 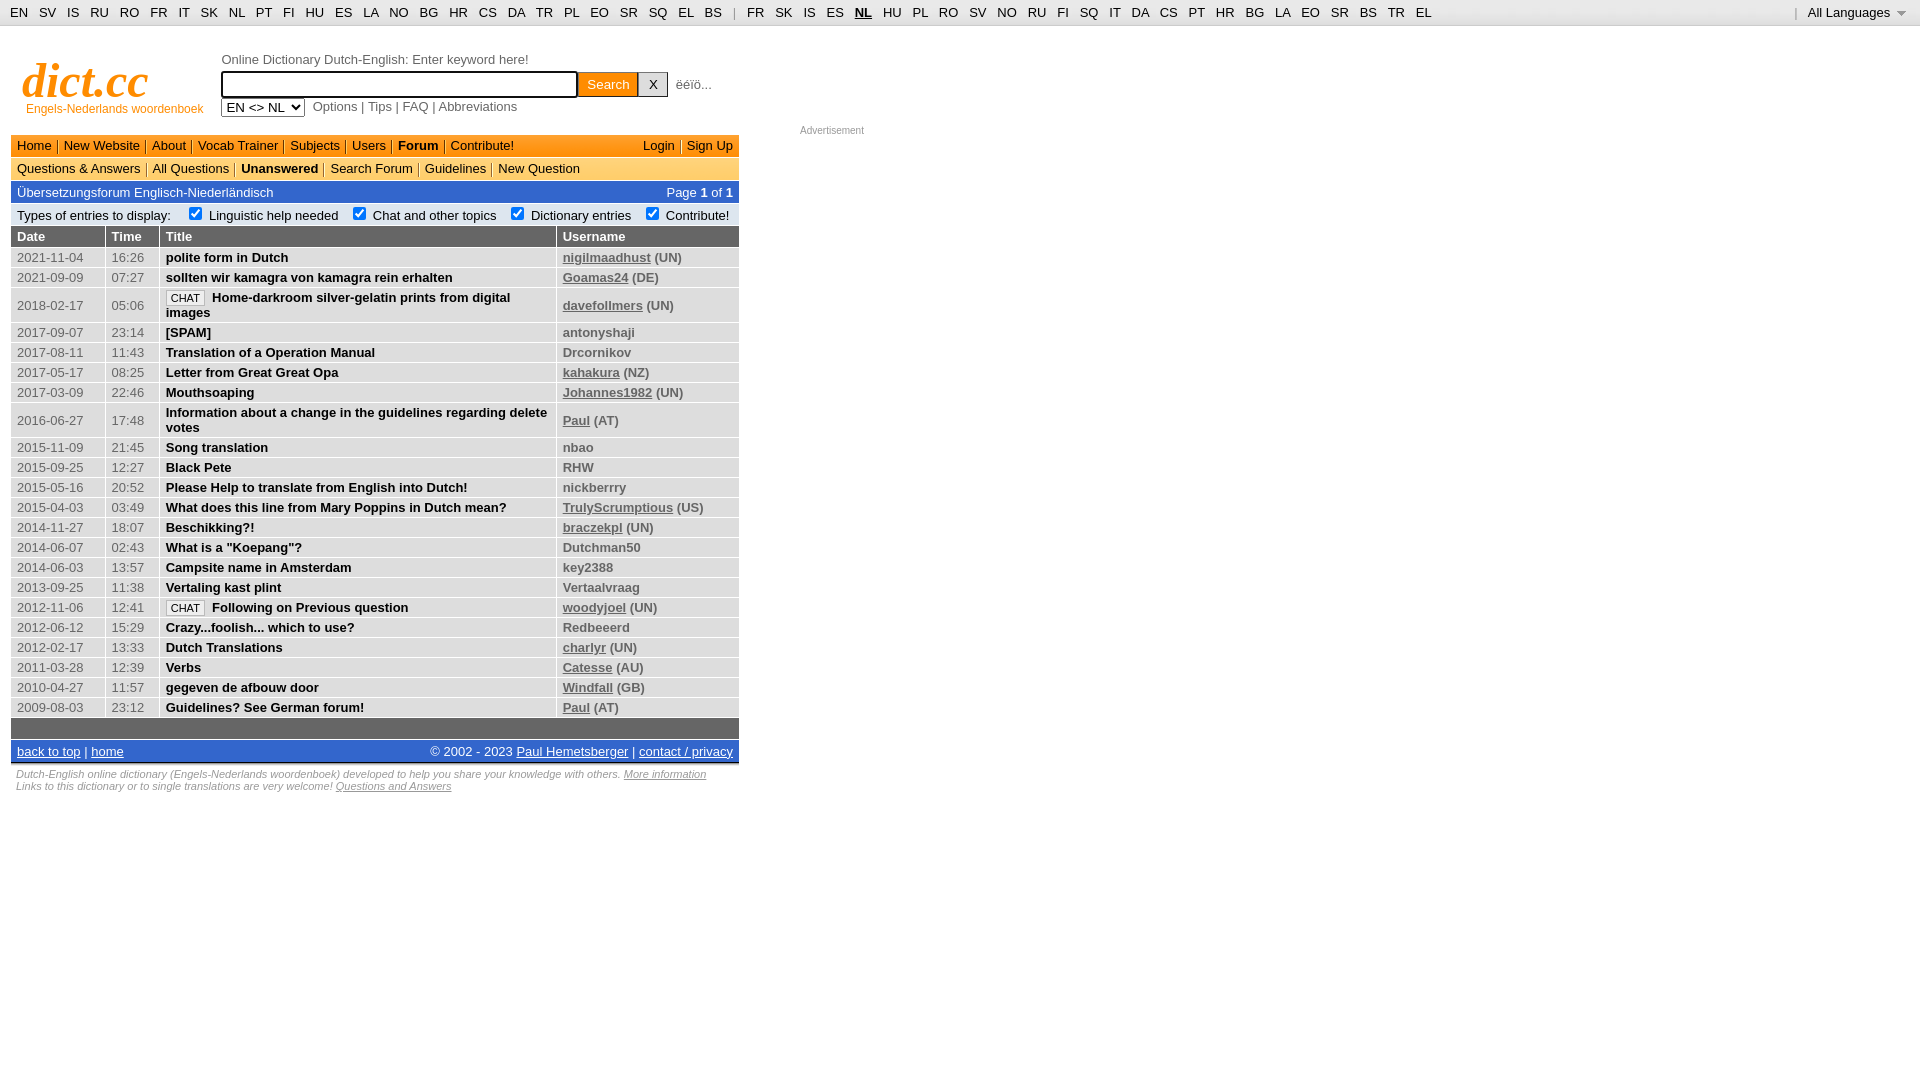 What do you see at coordinates (659, 146) in the screenshot?
I see `Login` at bounding box center [659, 146].